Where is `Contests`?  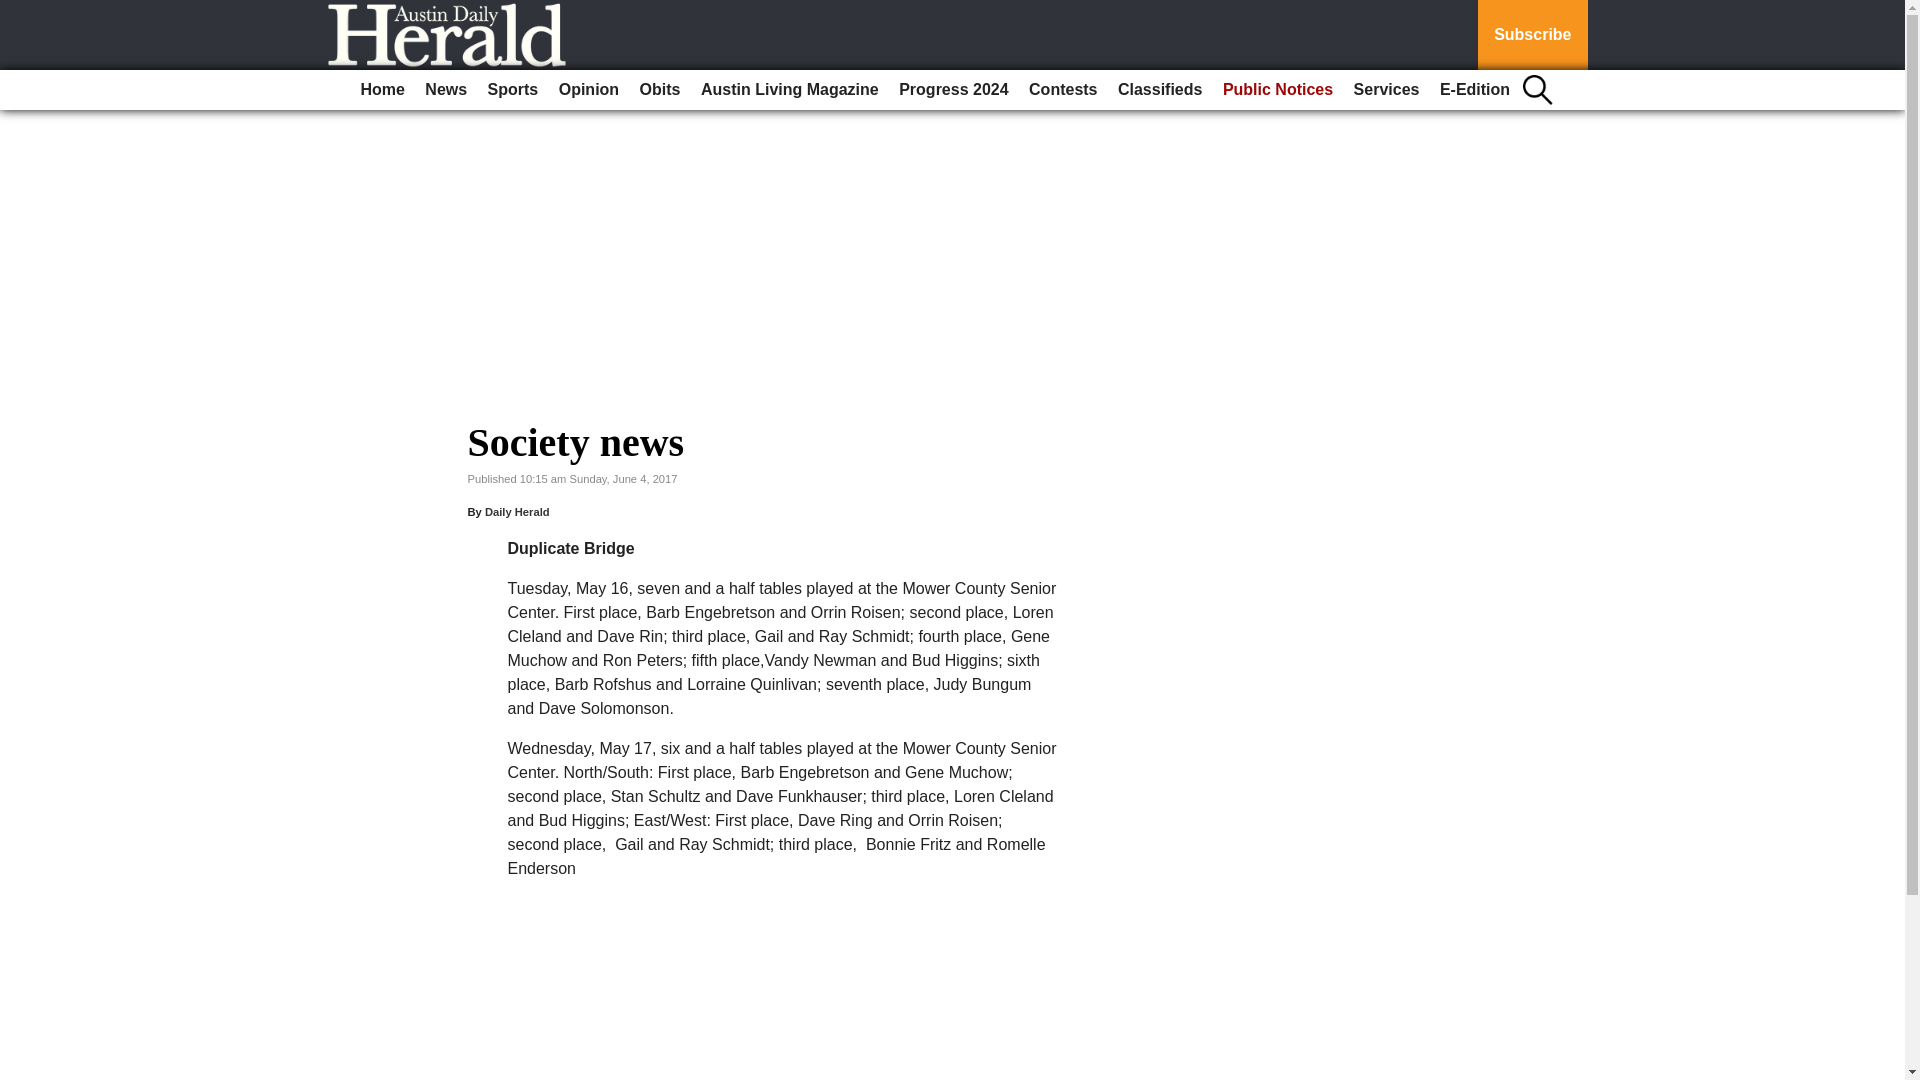
Contests is located at coordinates (1063, 90).